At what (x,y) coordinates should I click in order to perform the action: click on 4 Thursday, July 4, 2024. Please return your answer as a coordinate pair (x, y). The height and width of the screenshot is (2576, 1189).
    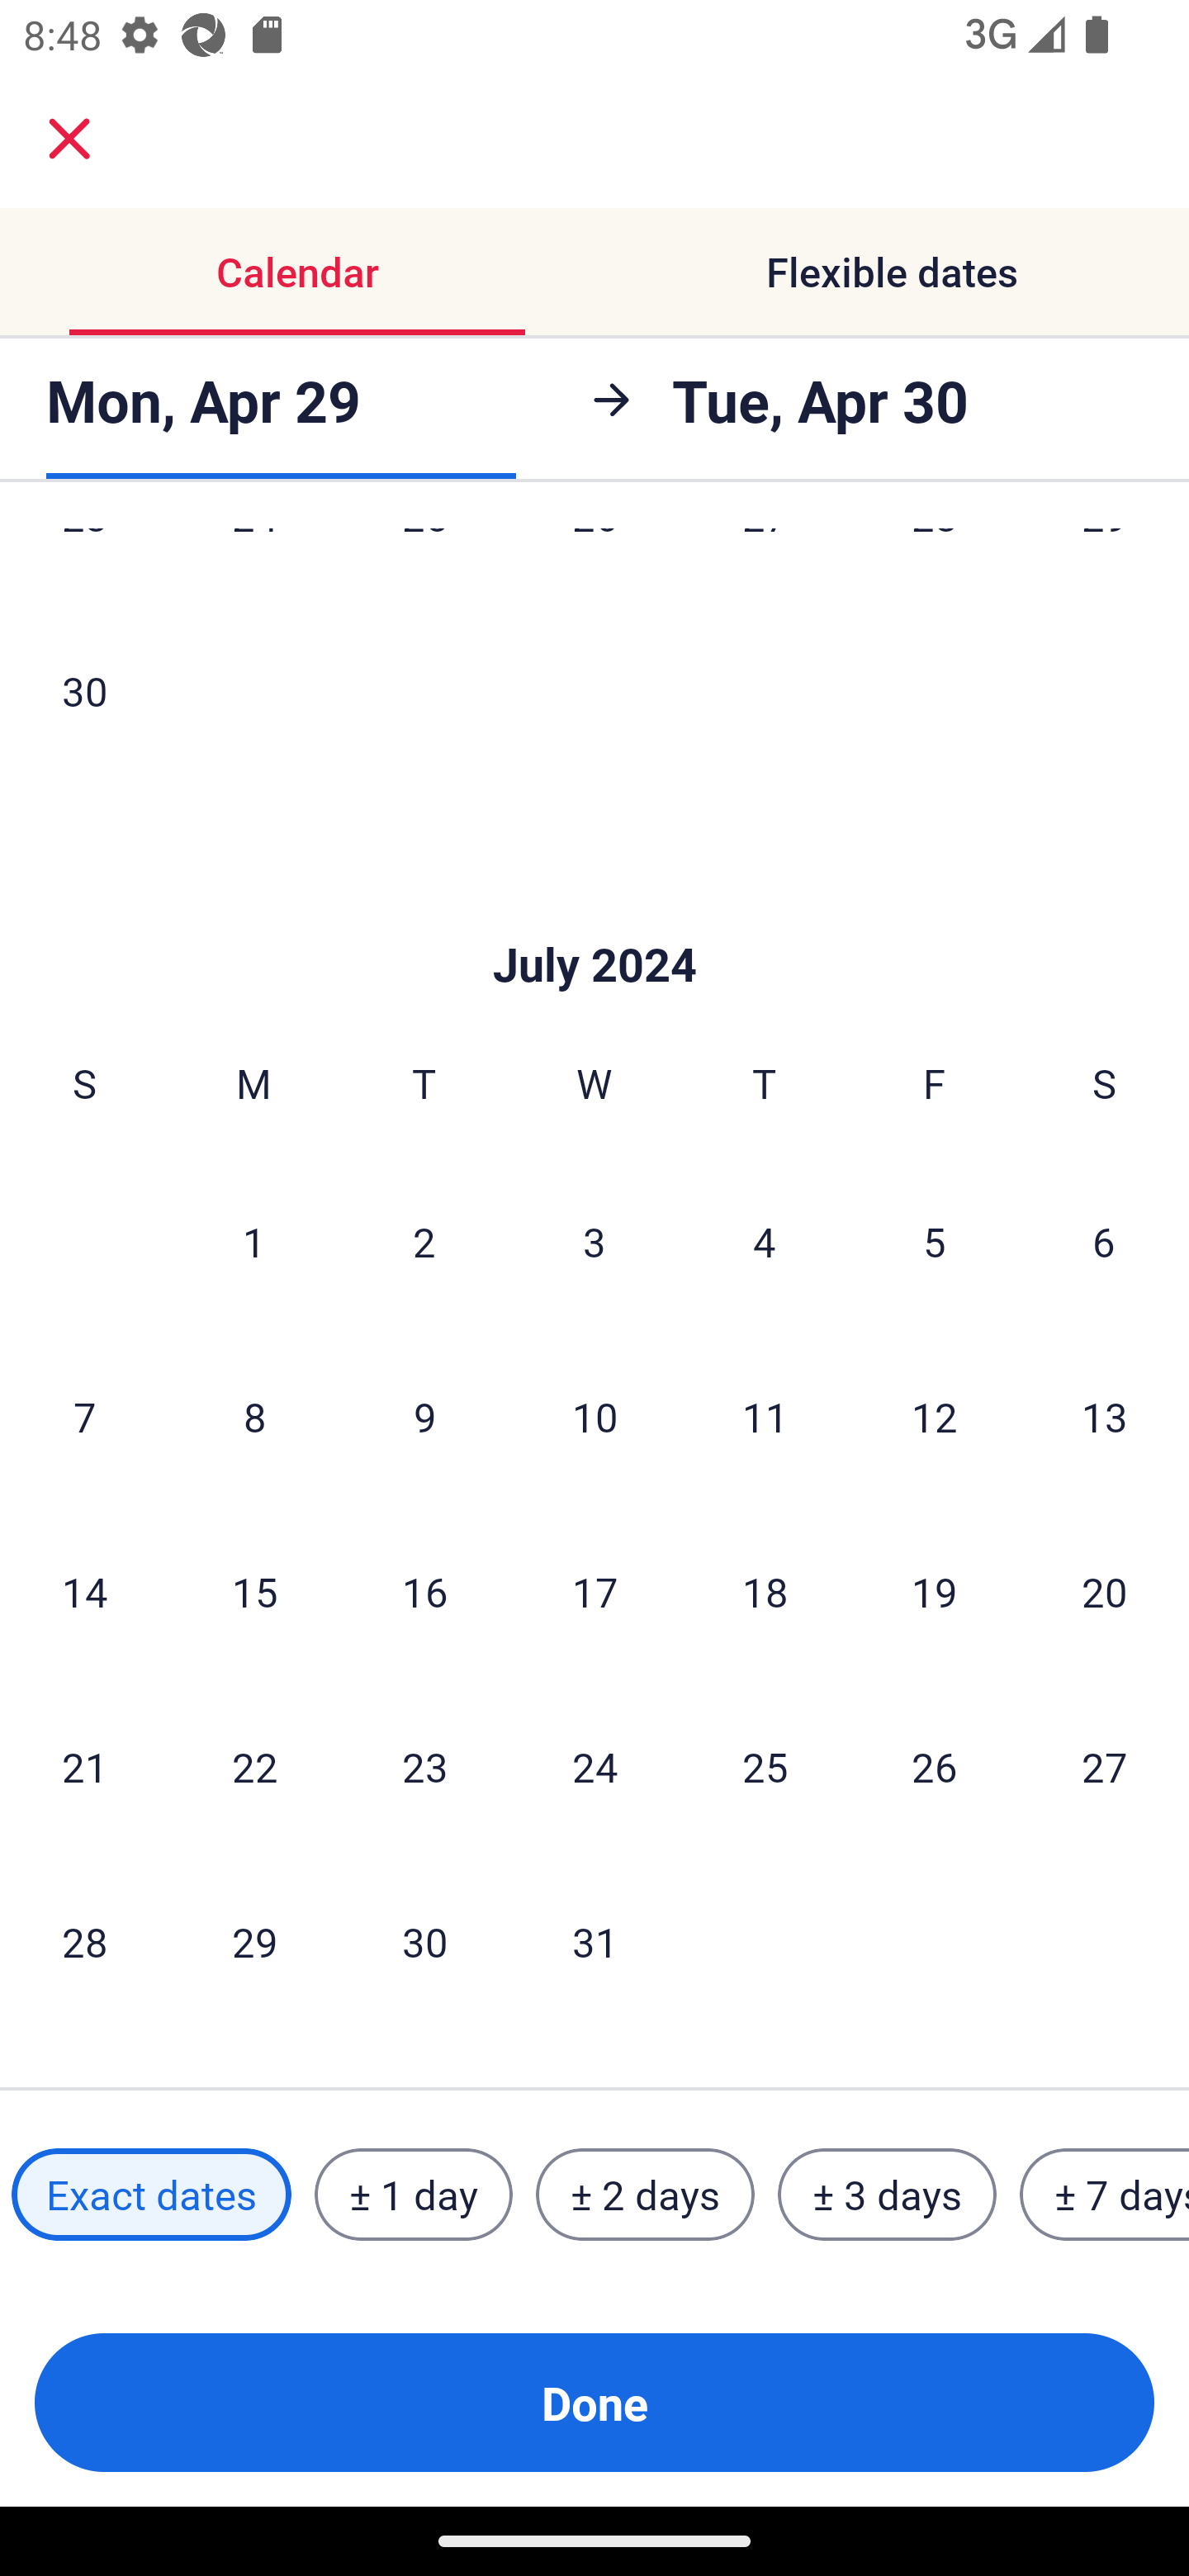
    Looking at the image, I should click on (765, 1241).